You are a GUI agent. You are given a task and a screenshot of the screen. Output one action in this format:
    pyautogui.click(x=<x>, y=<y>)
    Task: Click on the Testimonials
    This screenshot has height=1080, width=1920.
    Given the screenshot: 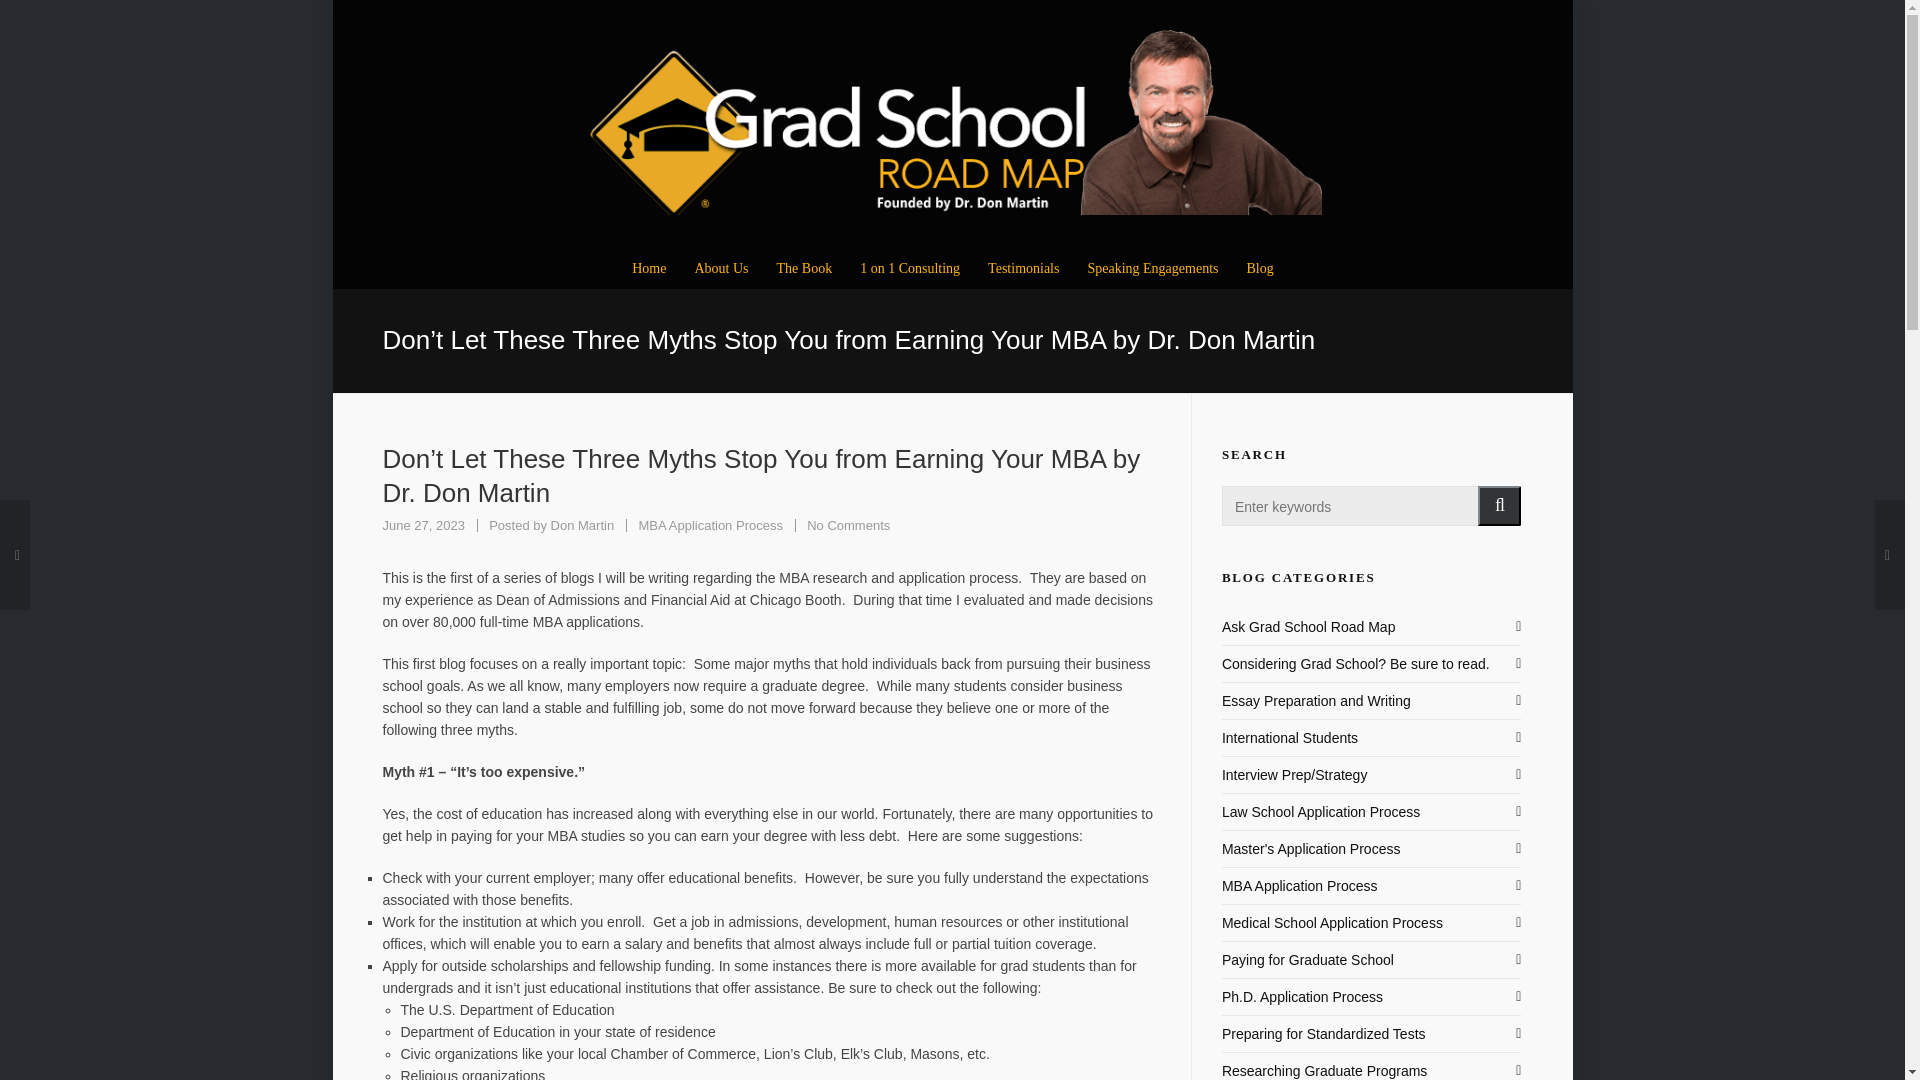 What is the action you would take?
    pyautogui.click(x=1023, y=267)
    